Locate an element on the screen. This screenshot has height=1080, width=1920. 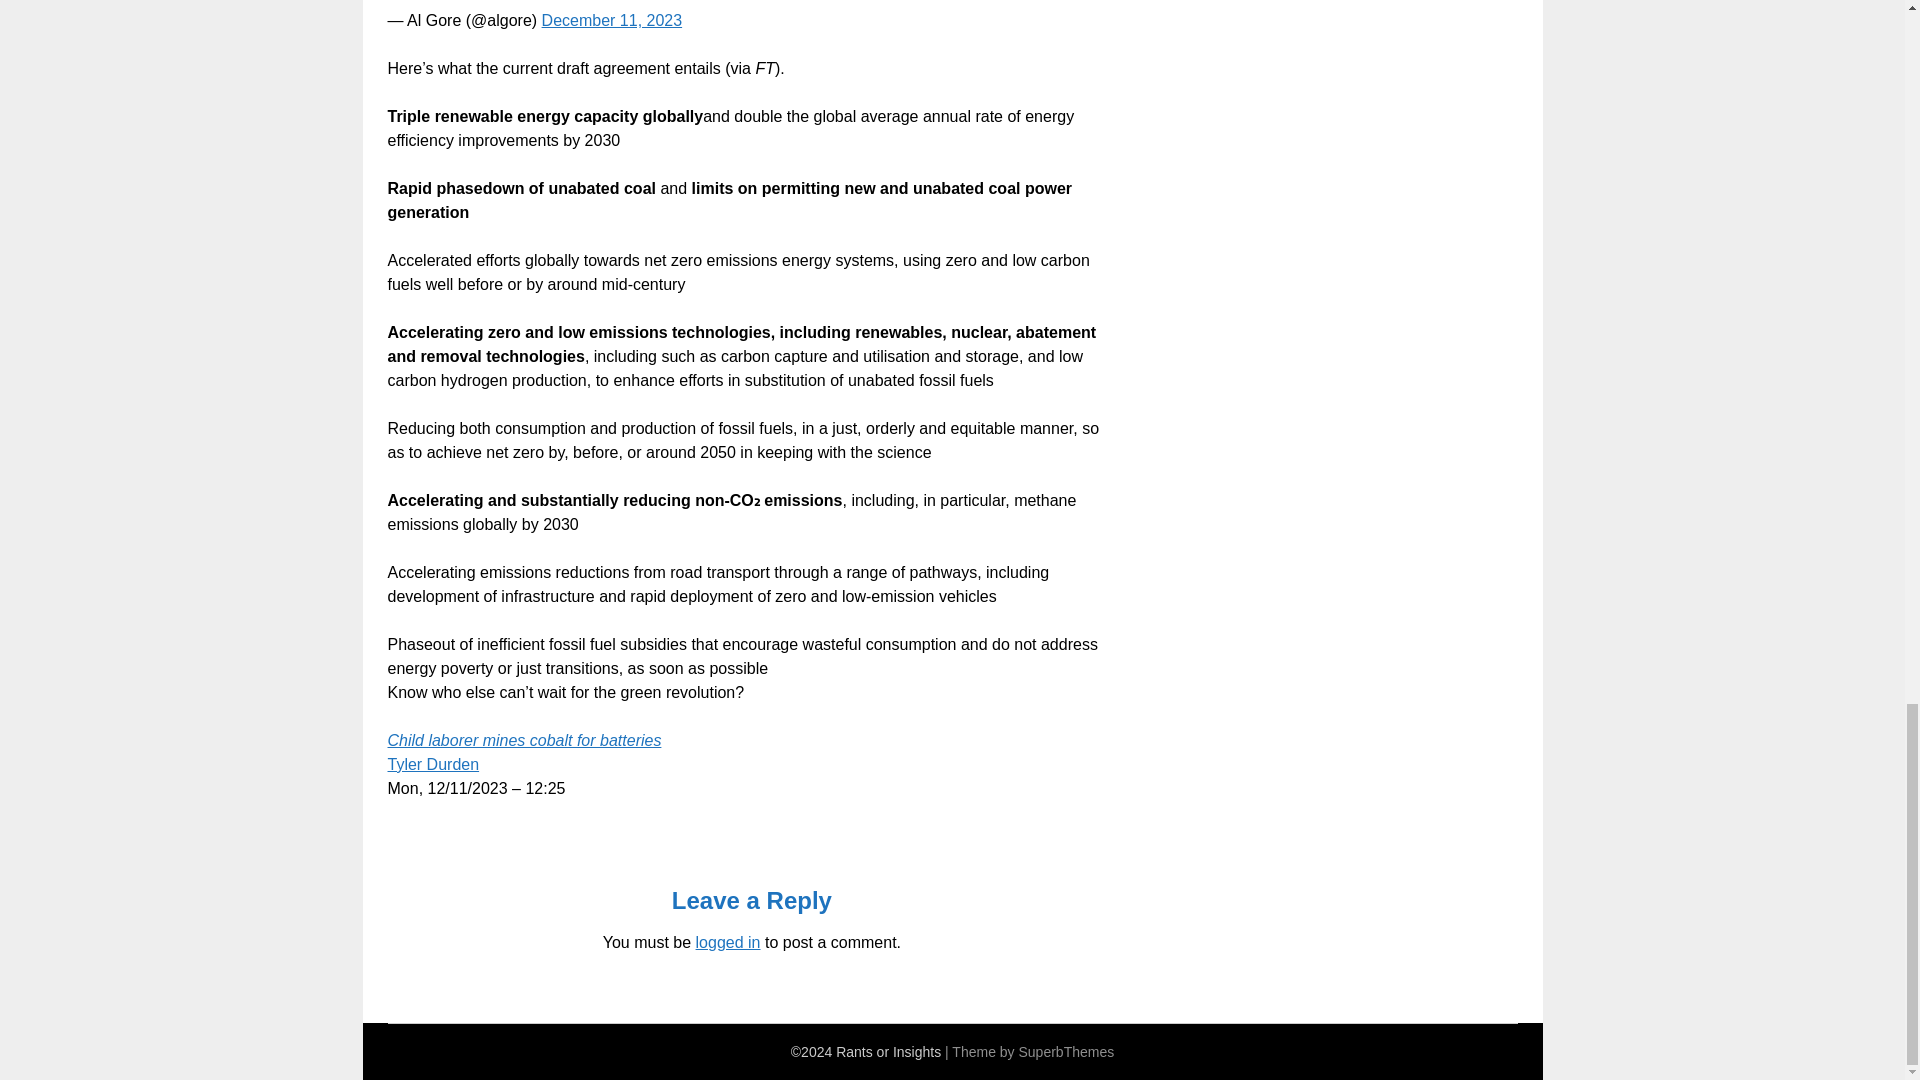
View user profile. is located at coordinates (434, 764).